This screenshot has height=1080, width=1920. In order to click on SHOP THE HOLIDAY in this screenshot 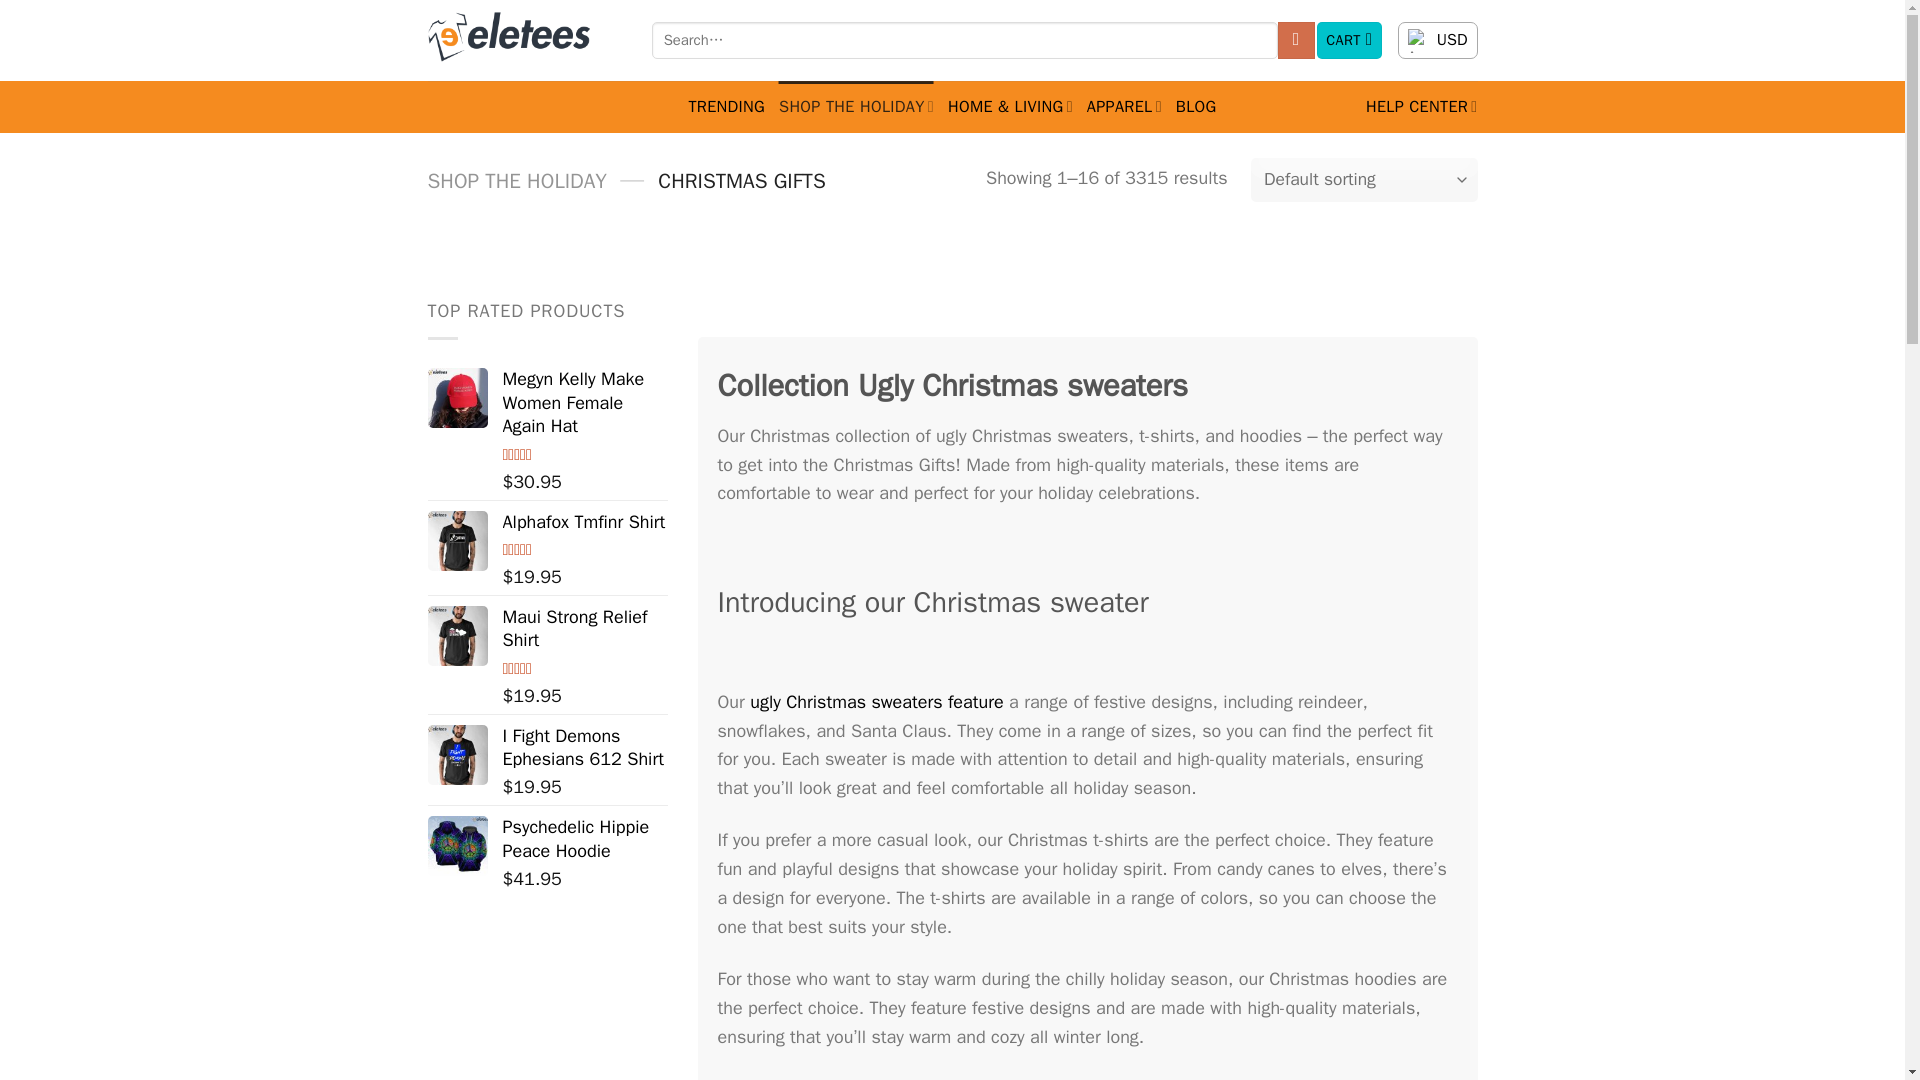, I will do `click(517, 181)`.